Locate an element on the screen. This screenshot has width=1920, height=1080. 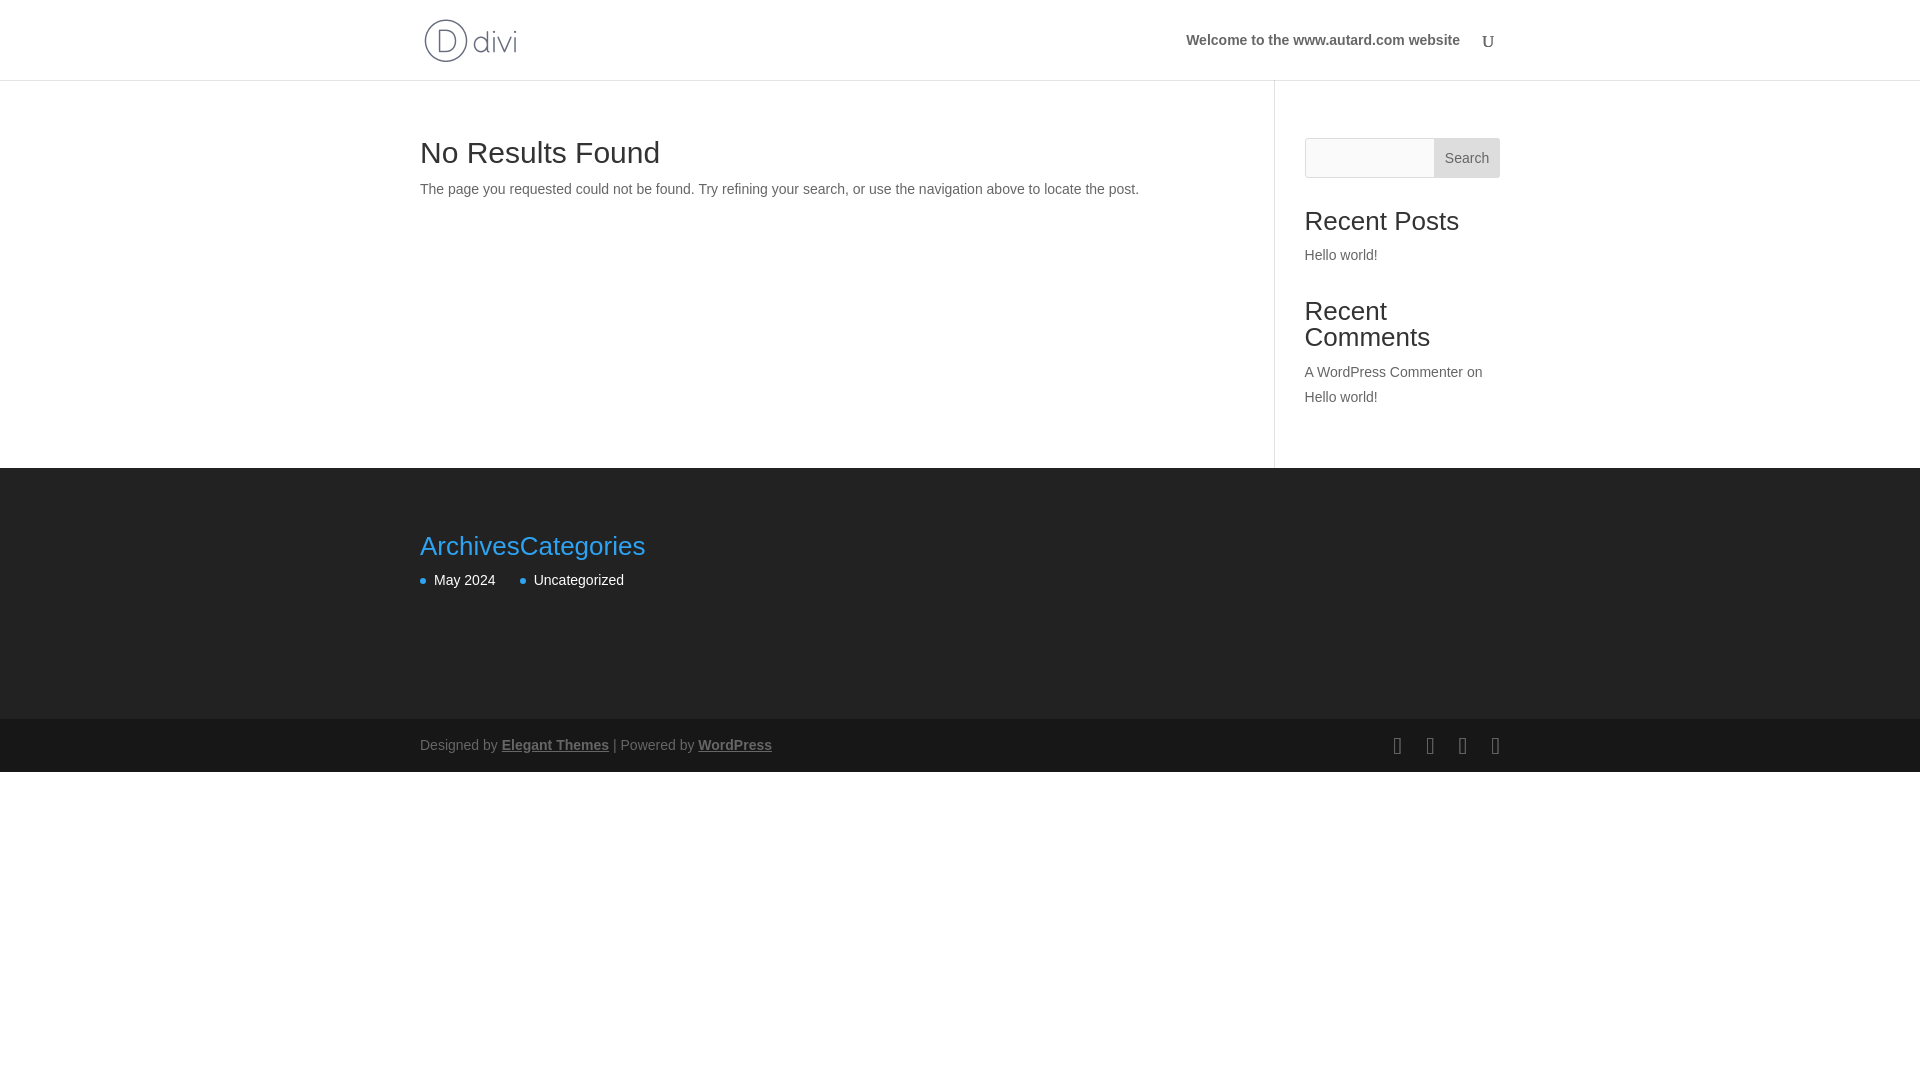
Welcome to the www.autard.com website is located at coordinates (1322, 56).